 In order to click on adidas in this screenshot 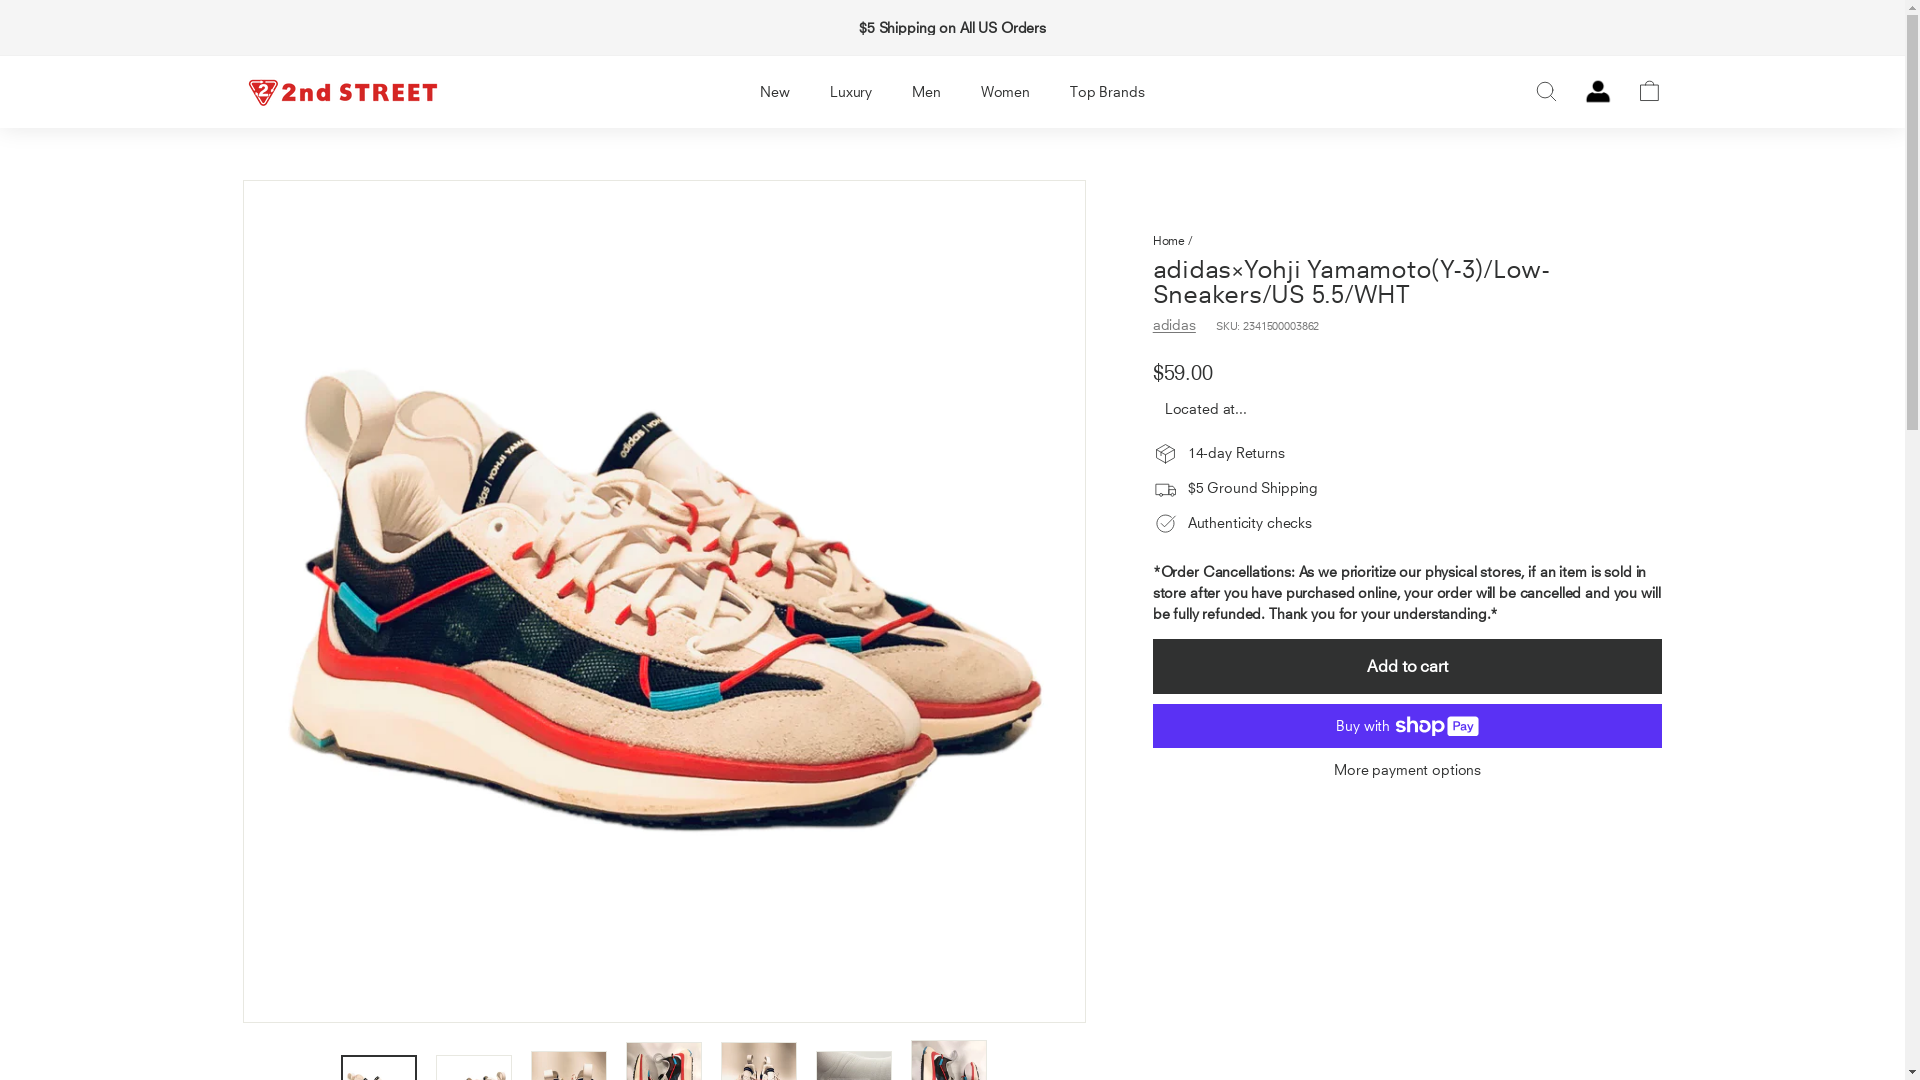, I will do `click(1174, 324)`.